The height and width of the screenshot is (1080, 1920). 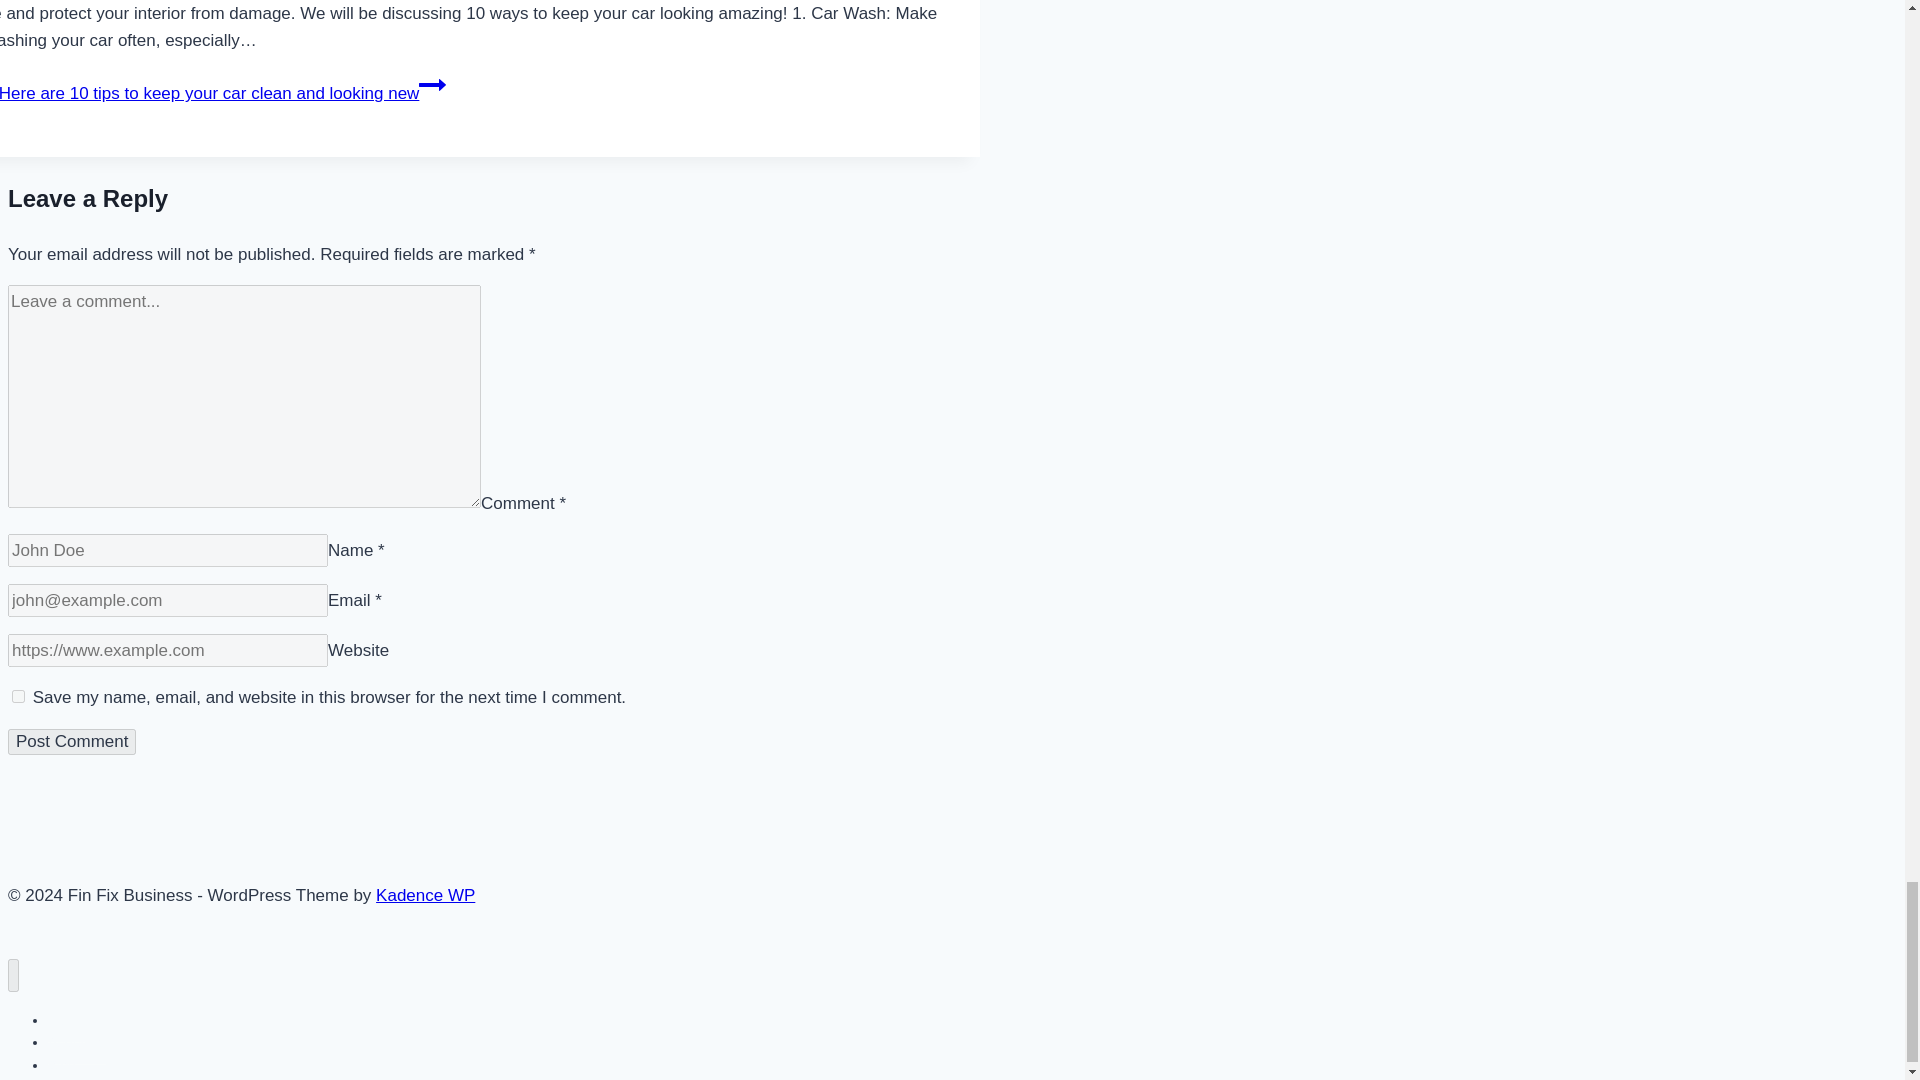 I want to click on Kadence WP, so click(x=425, y=895).